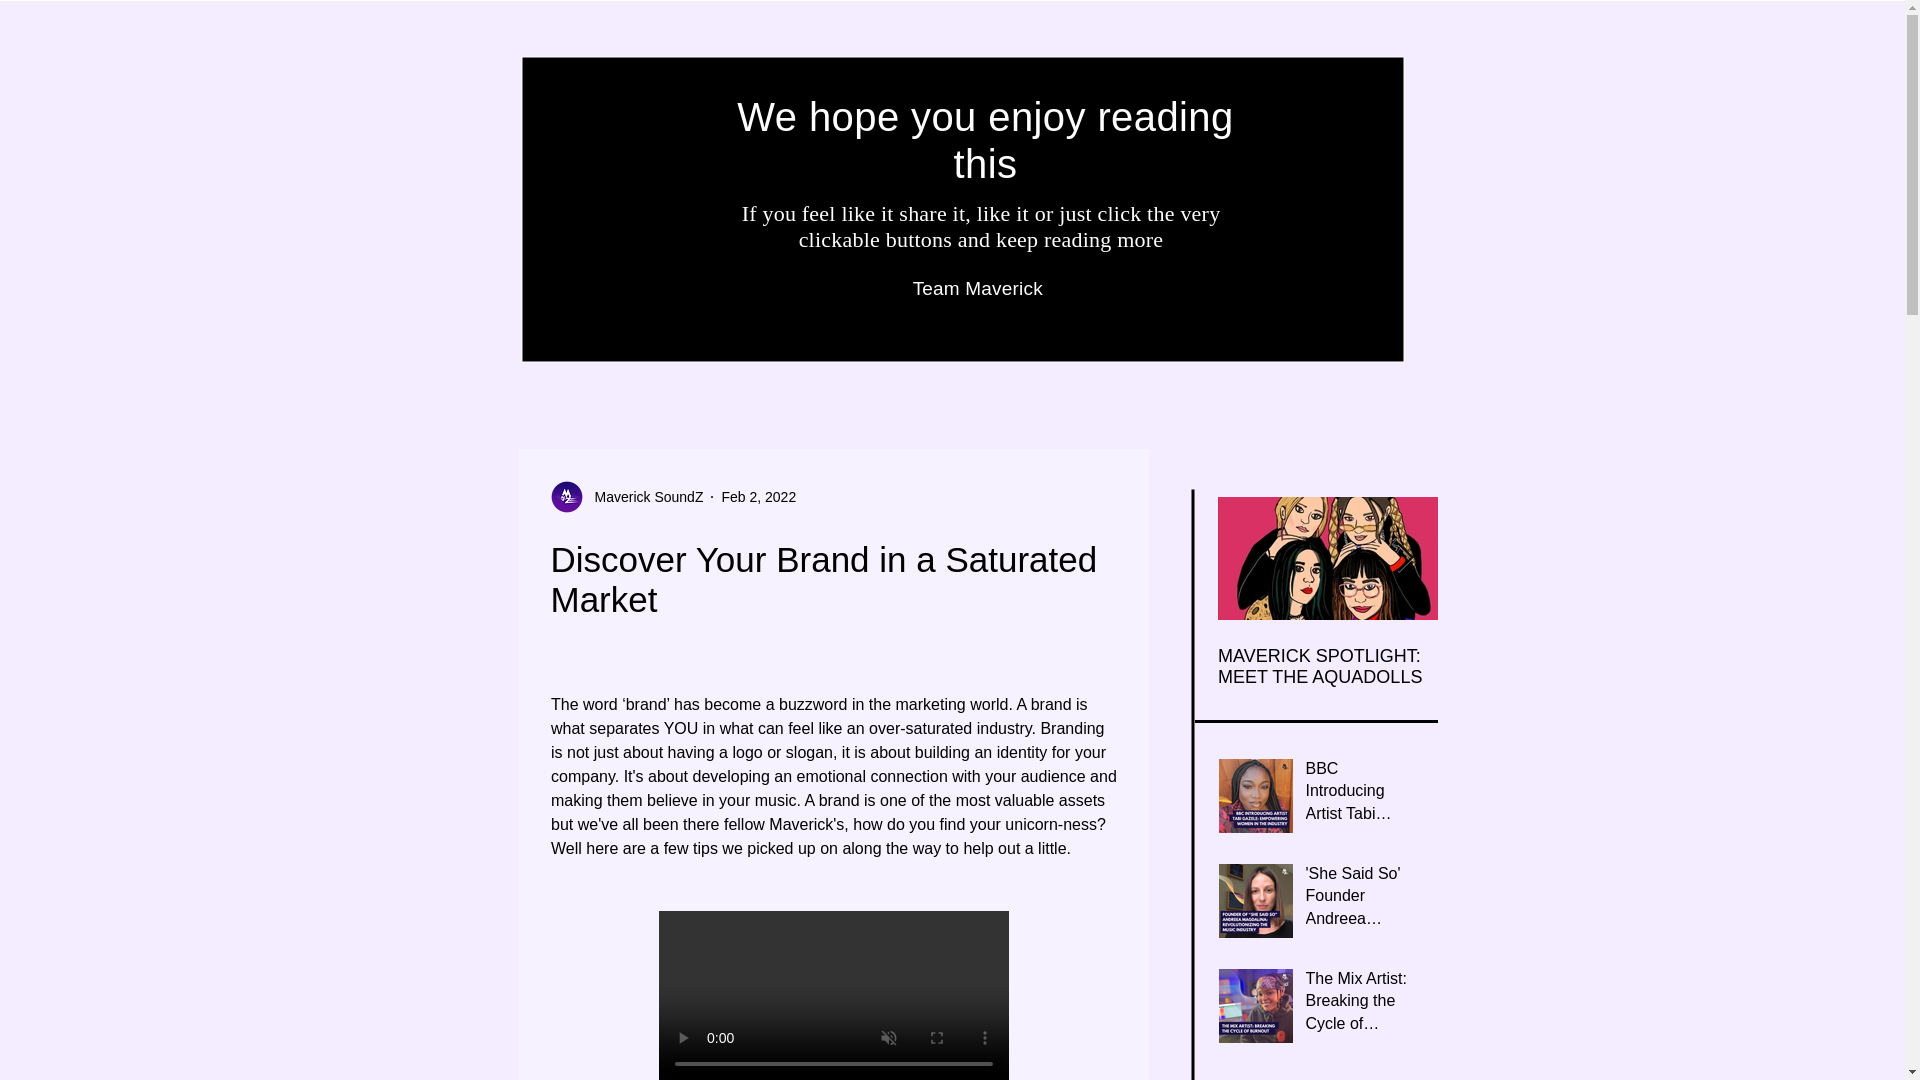  I want to click on Maverick SoundZ, so click(626, 496).